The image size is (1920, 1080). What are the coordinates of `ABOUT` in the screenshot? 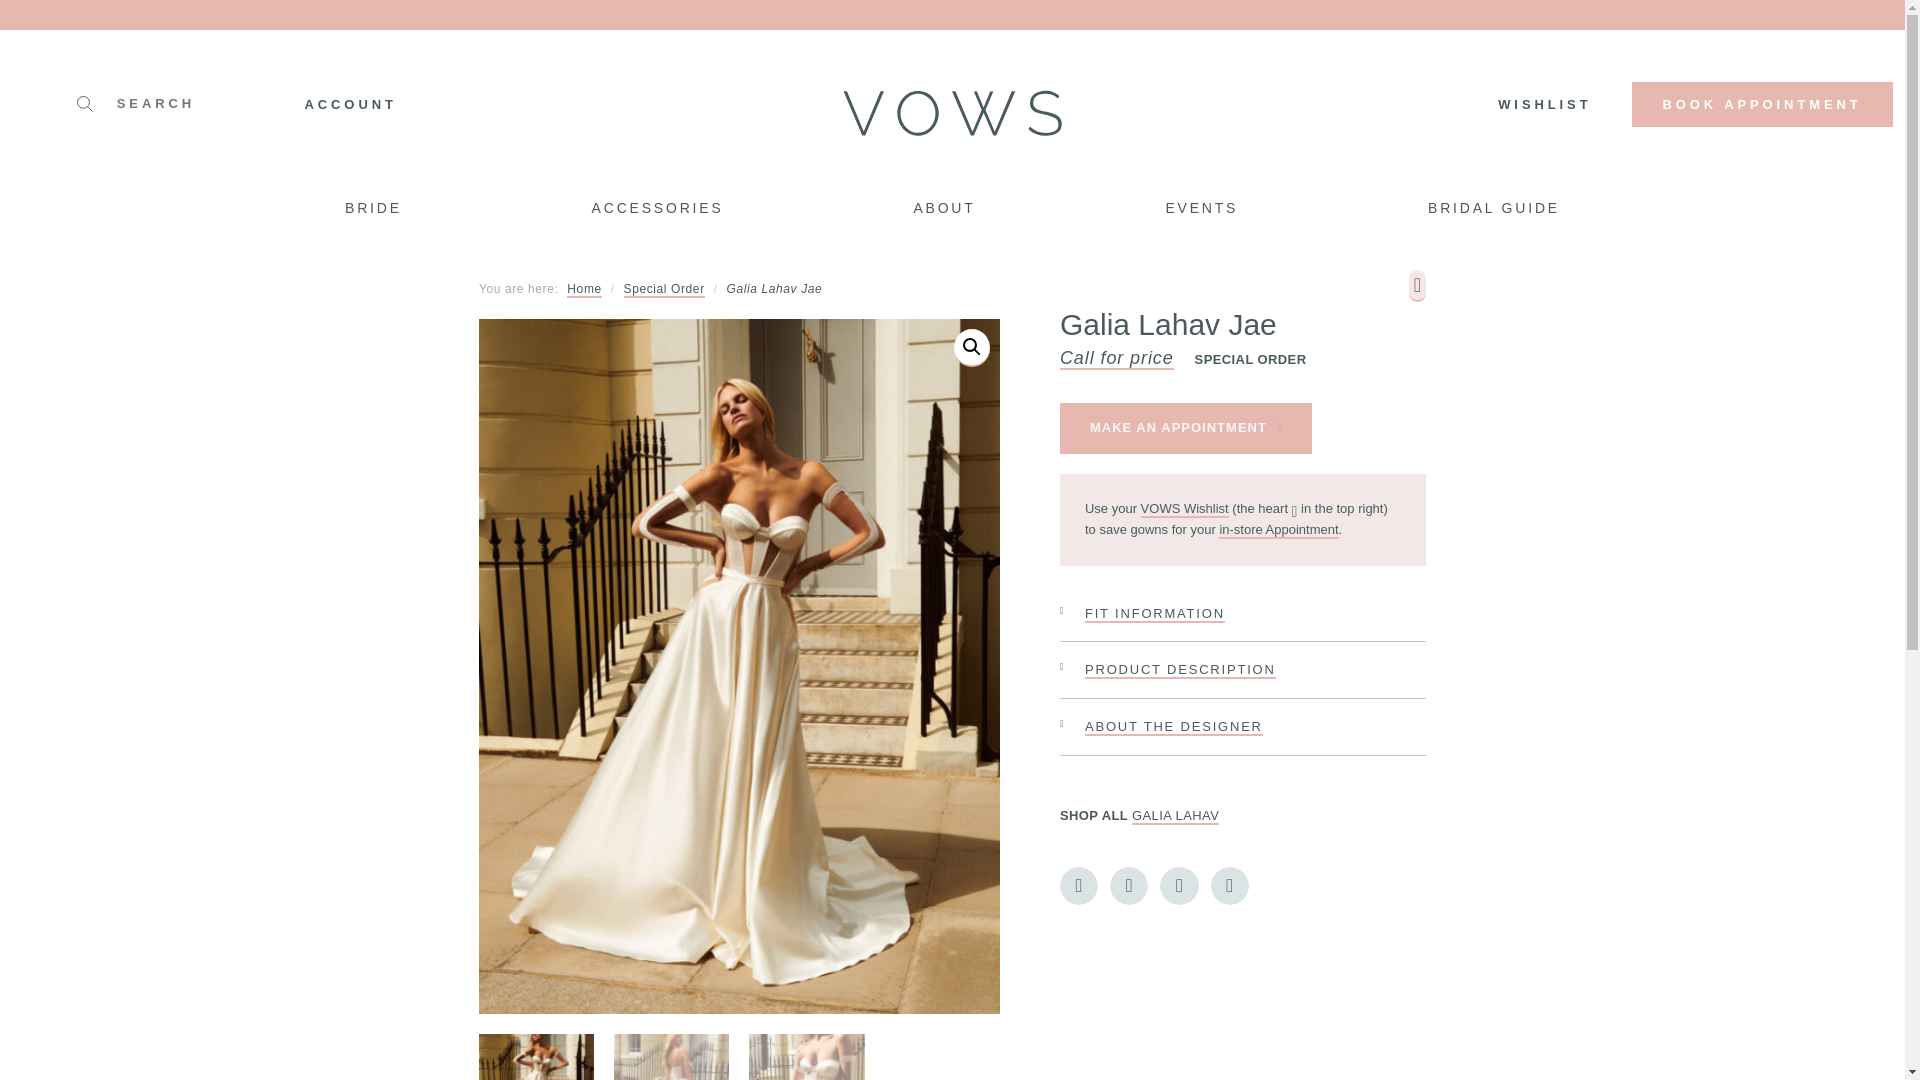 It's located at (943, 210).